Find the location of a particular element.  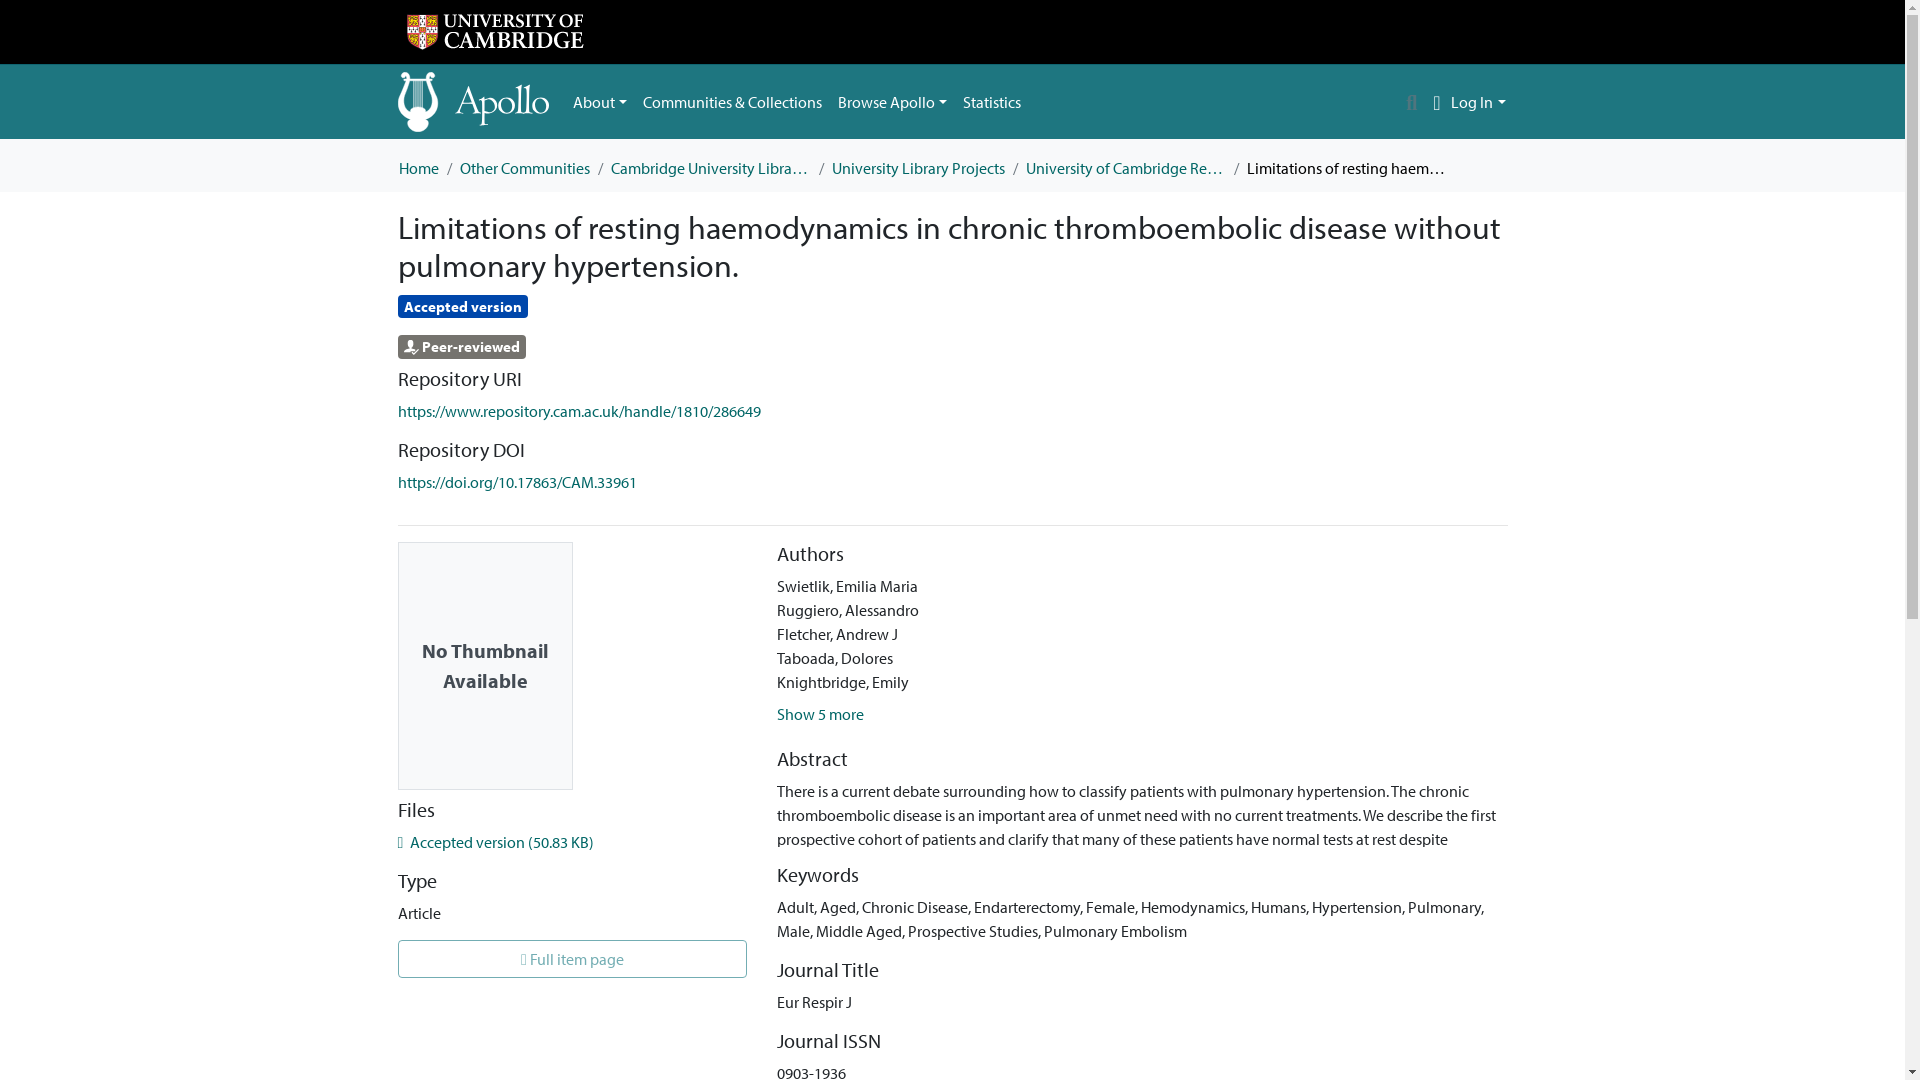

Other Communities is located at coordinates (524, 168).